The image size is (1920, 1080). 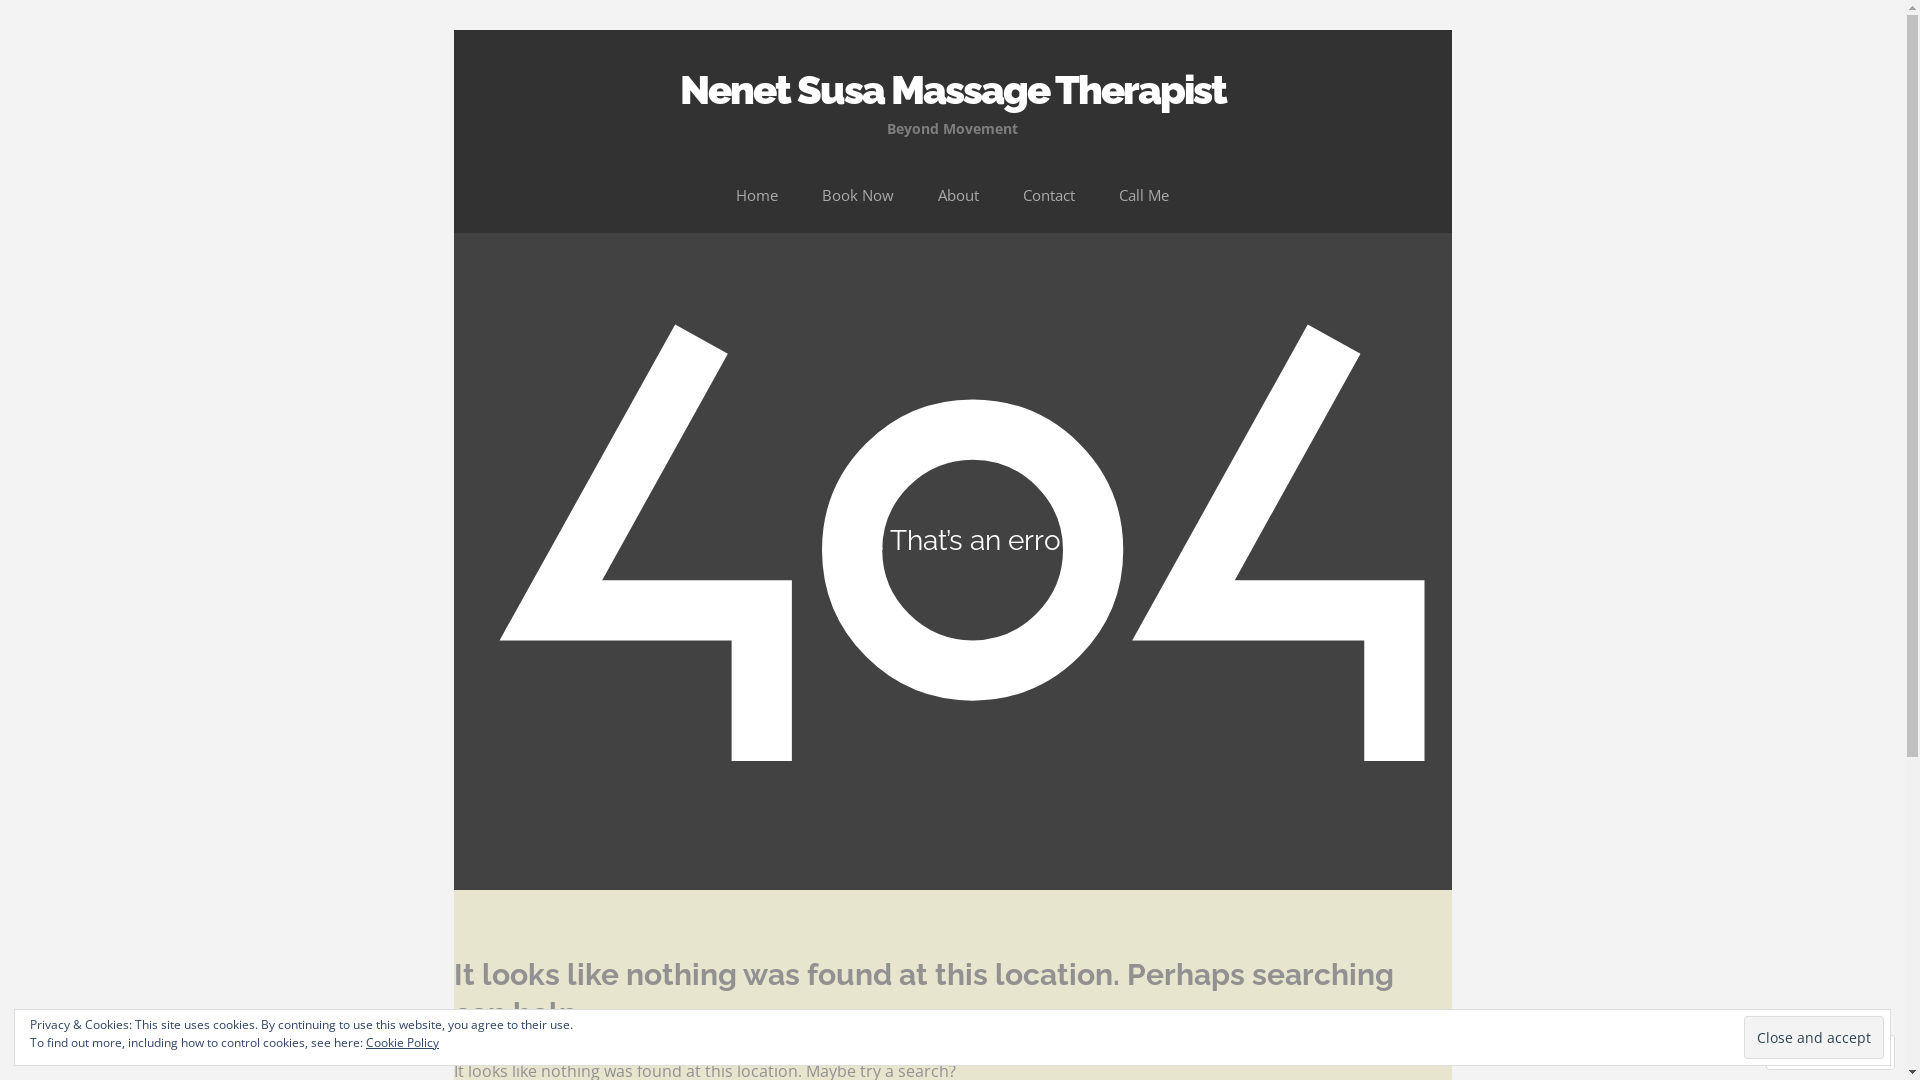 What do you see at coordinates (44, 22) in the screenshot?
I see `Search` at bounding box center [44, 22].